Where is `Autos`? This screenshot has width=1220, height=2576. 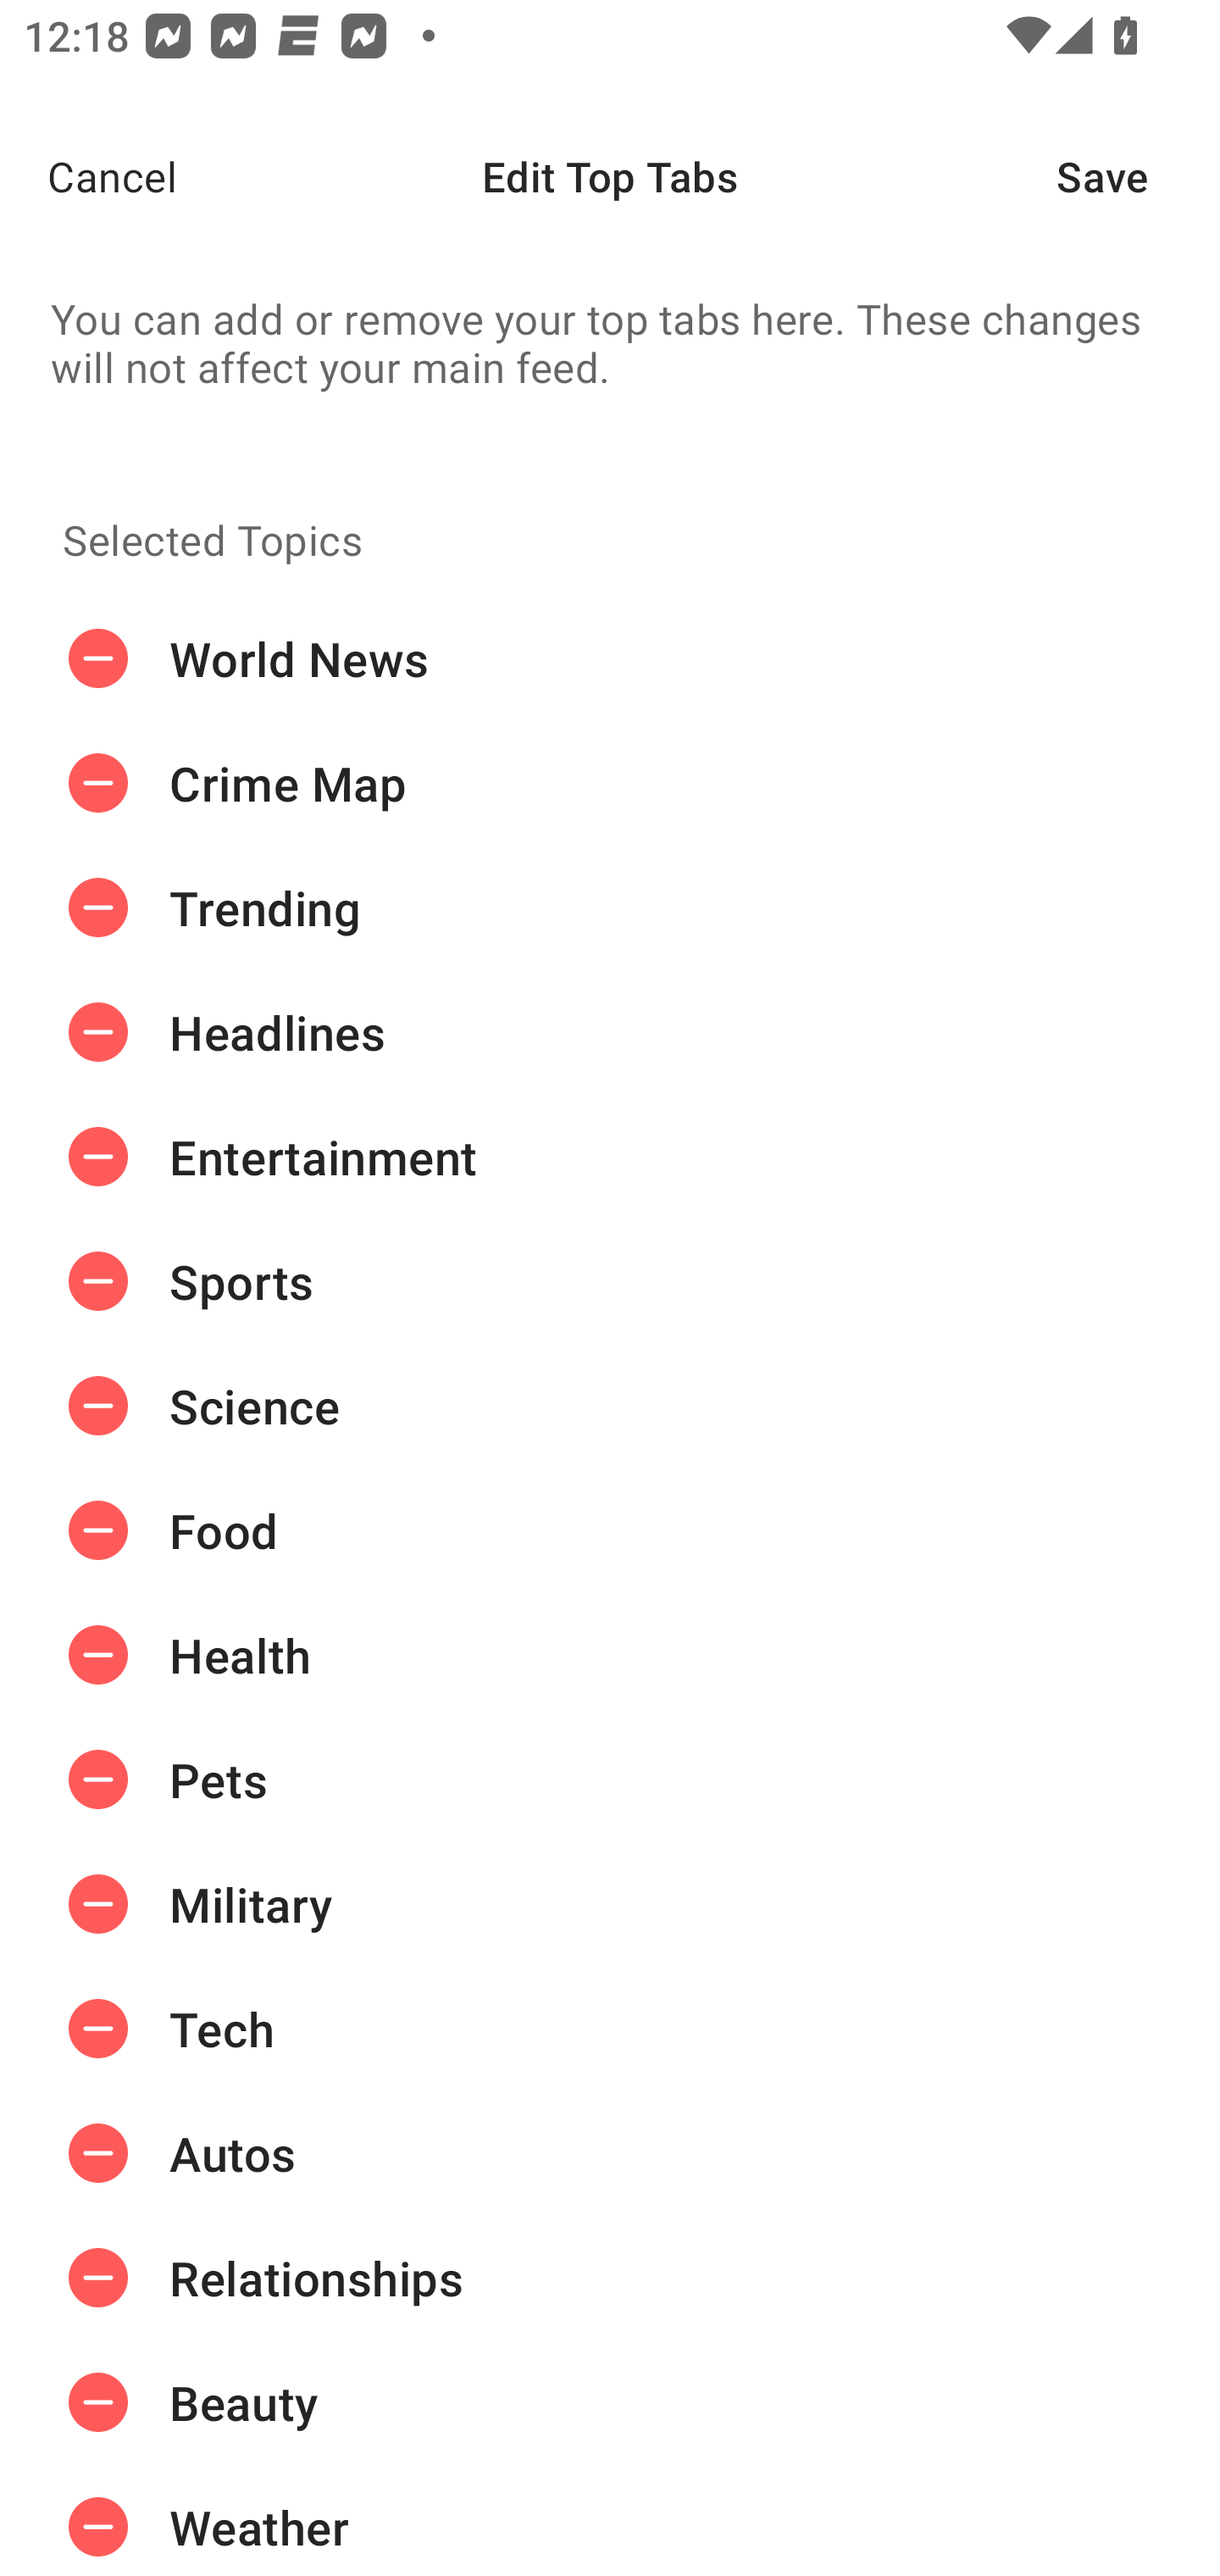 Autos is located at coordinates (610, 2153).